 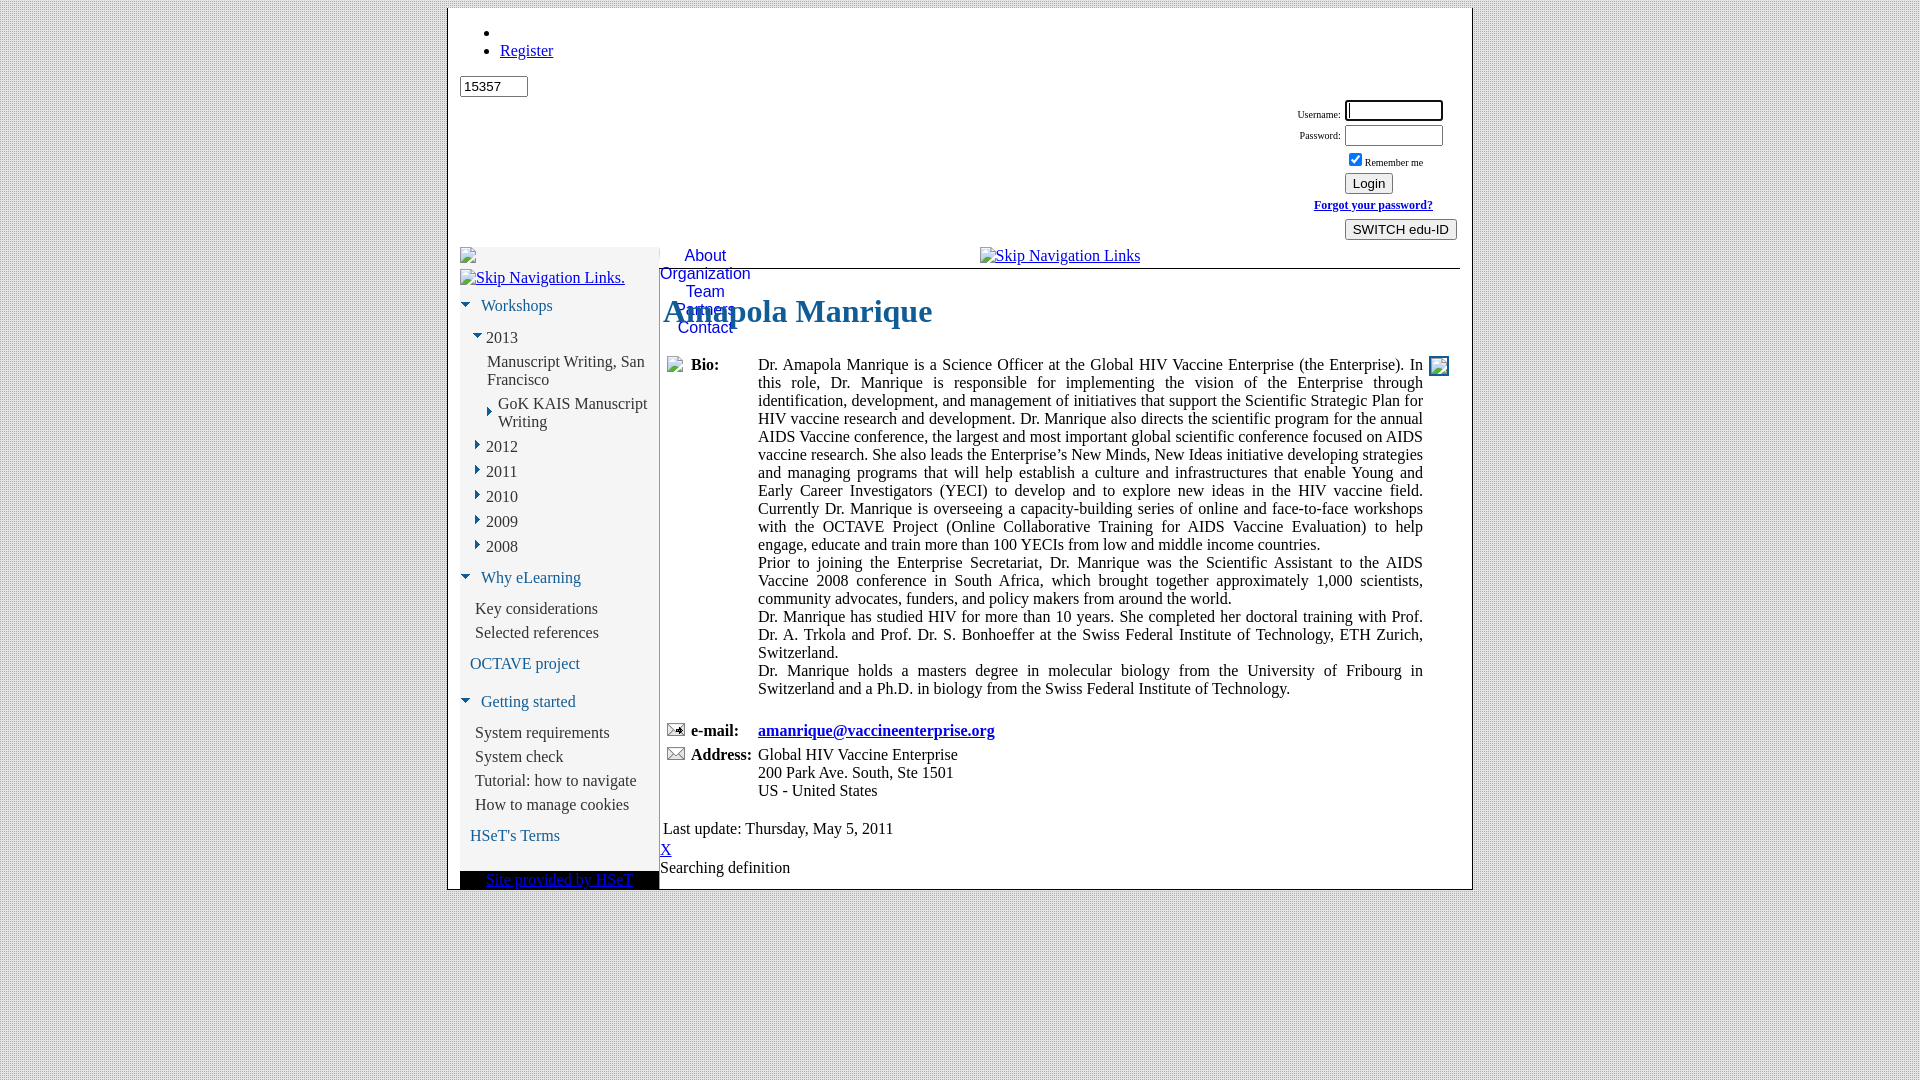 I want to click on Tutorial: how to navigate, so click(x=556, y=781).